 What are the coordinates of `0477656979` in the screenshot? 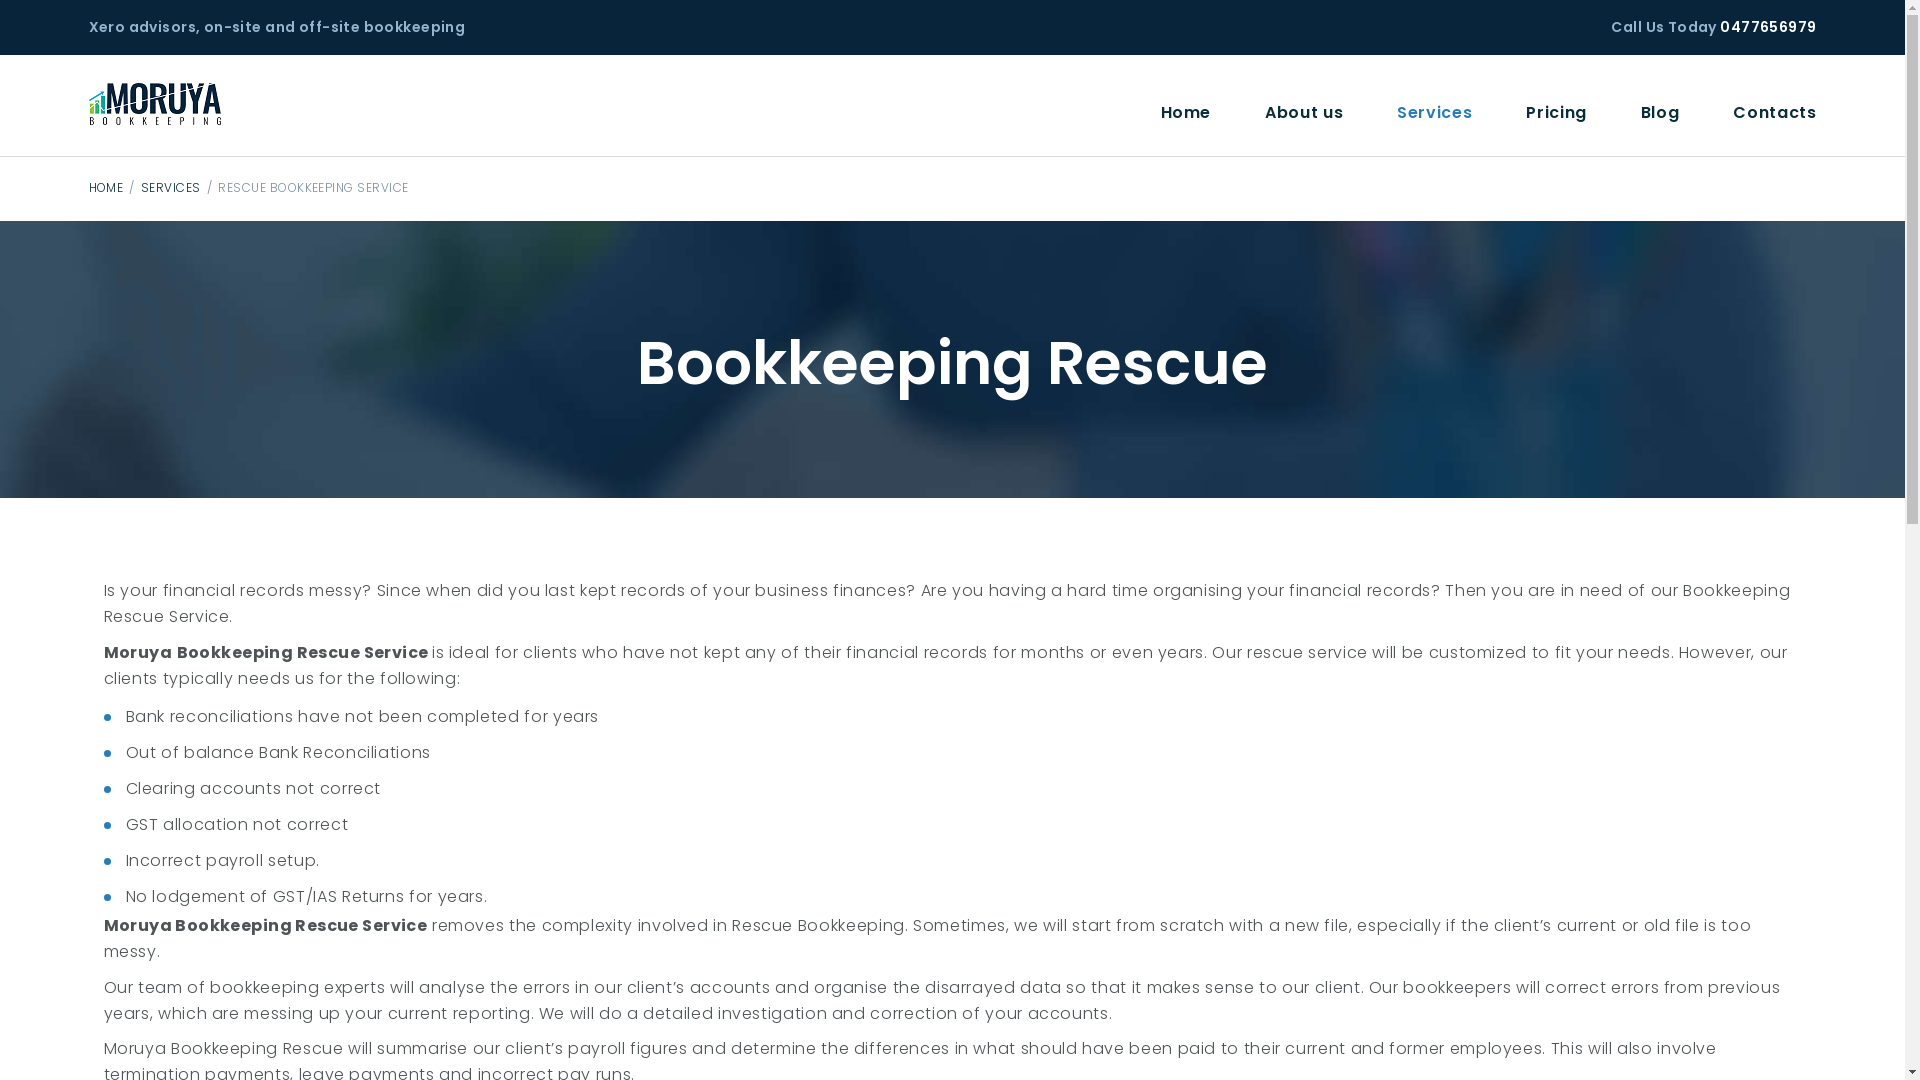 It's located at (1768, 27).